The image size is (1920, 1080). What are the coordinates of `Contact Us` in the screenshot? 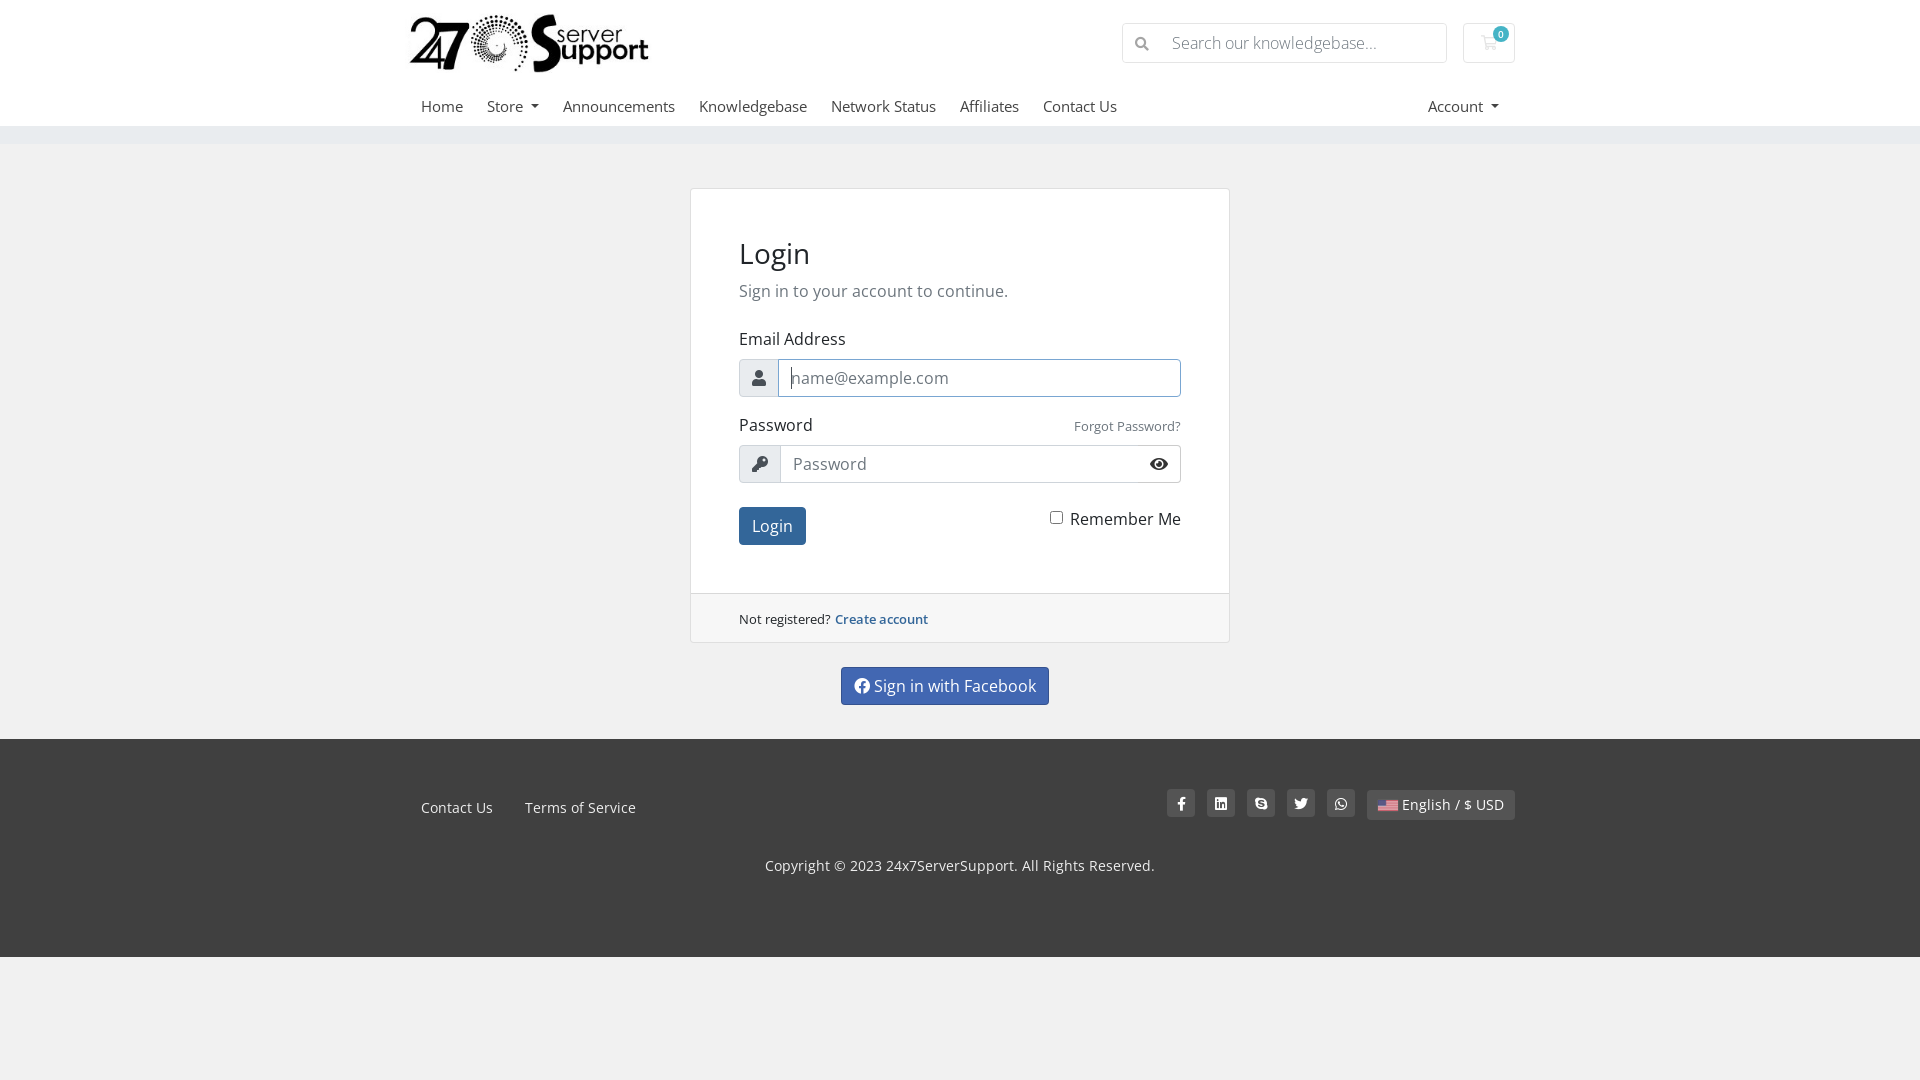 It's located at (1092, 106).